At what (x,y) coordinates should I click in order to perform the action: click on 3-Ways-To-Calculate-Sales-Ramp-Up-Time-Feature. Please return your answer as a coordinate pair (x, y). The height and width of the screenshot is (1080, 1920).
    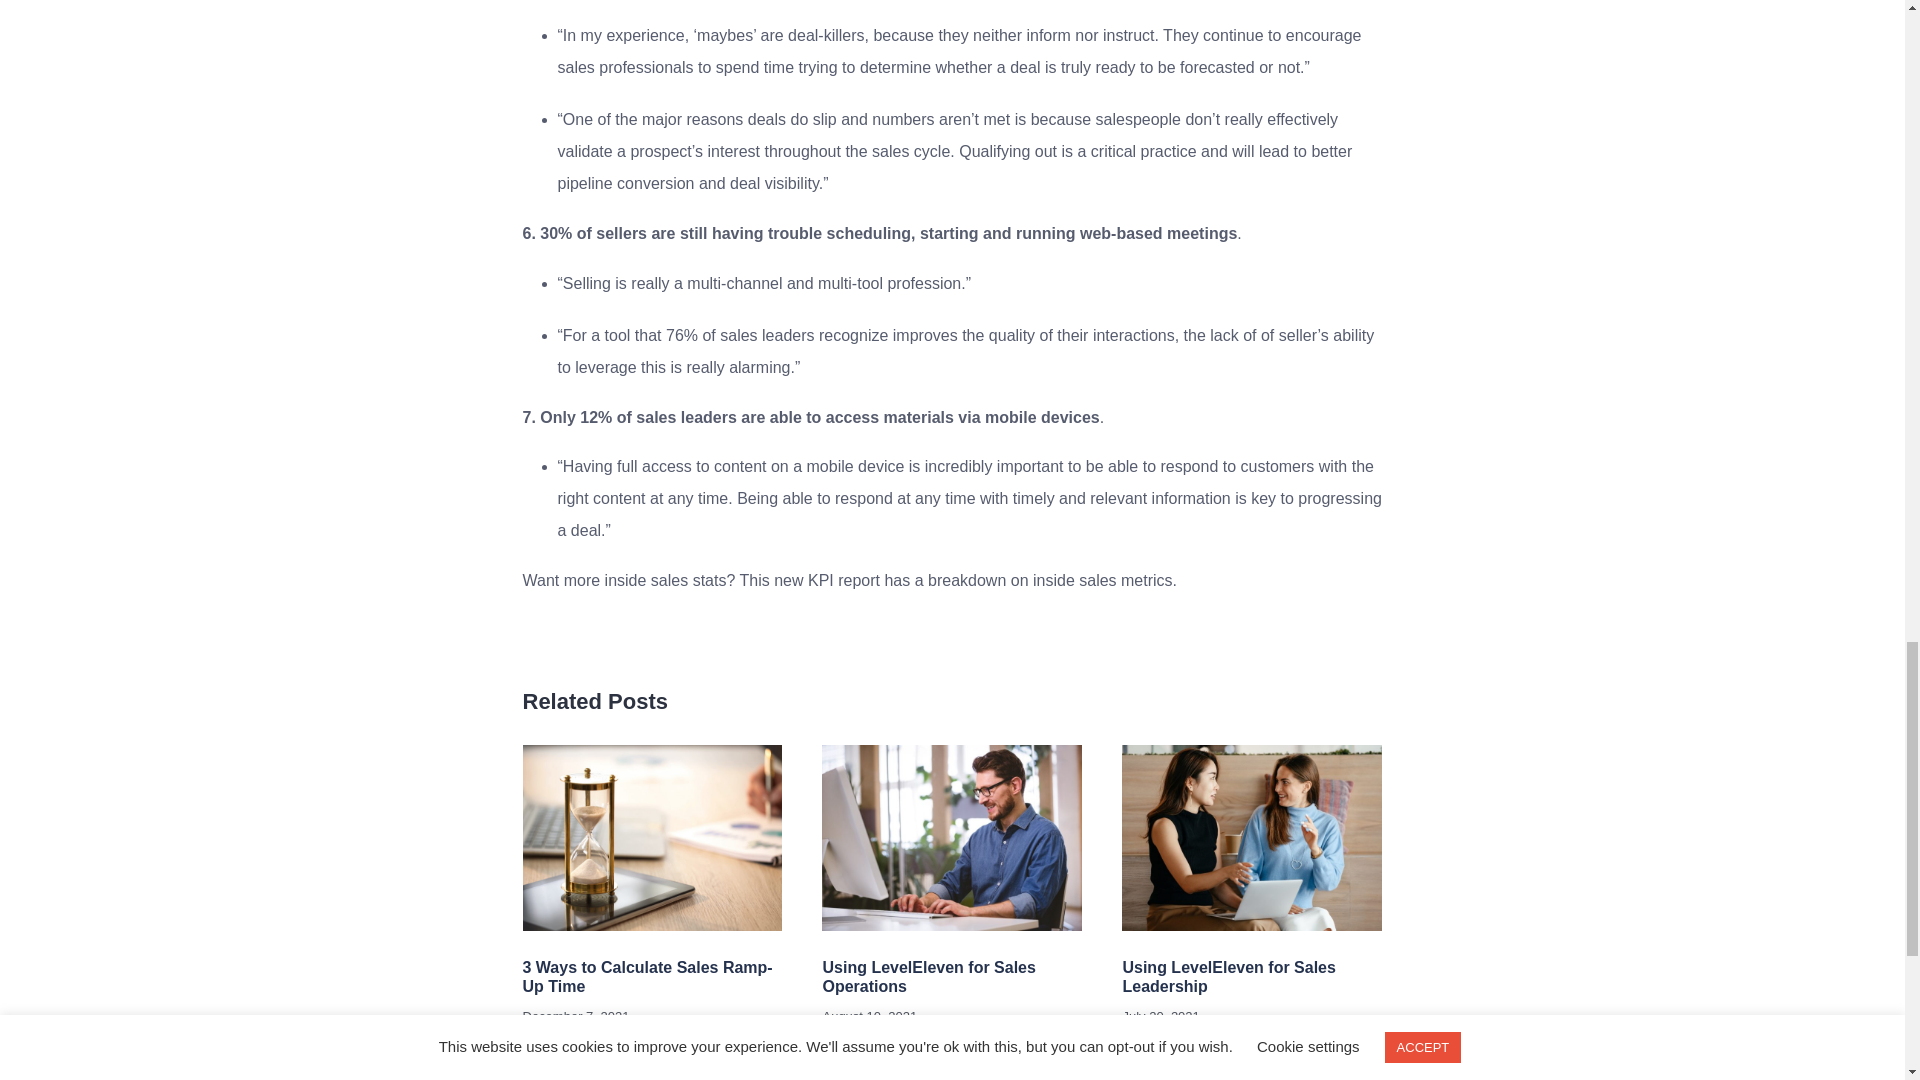
    Looking at the image, I should click on (652, 838).